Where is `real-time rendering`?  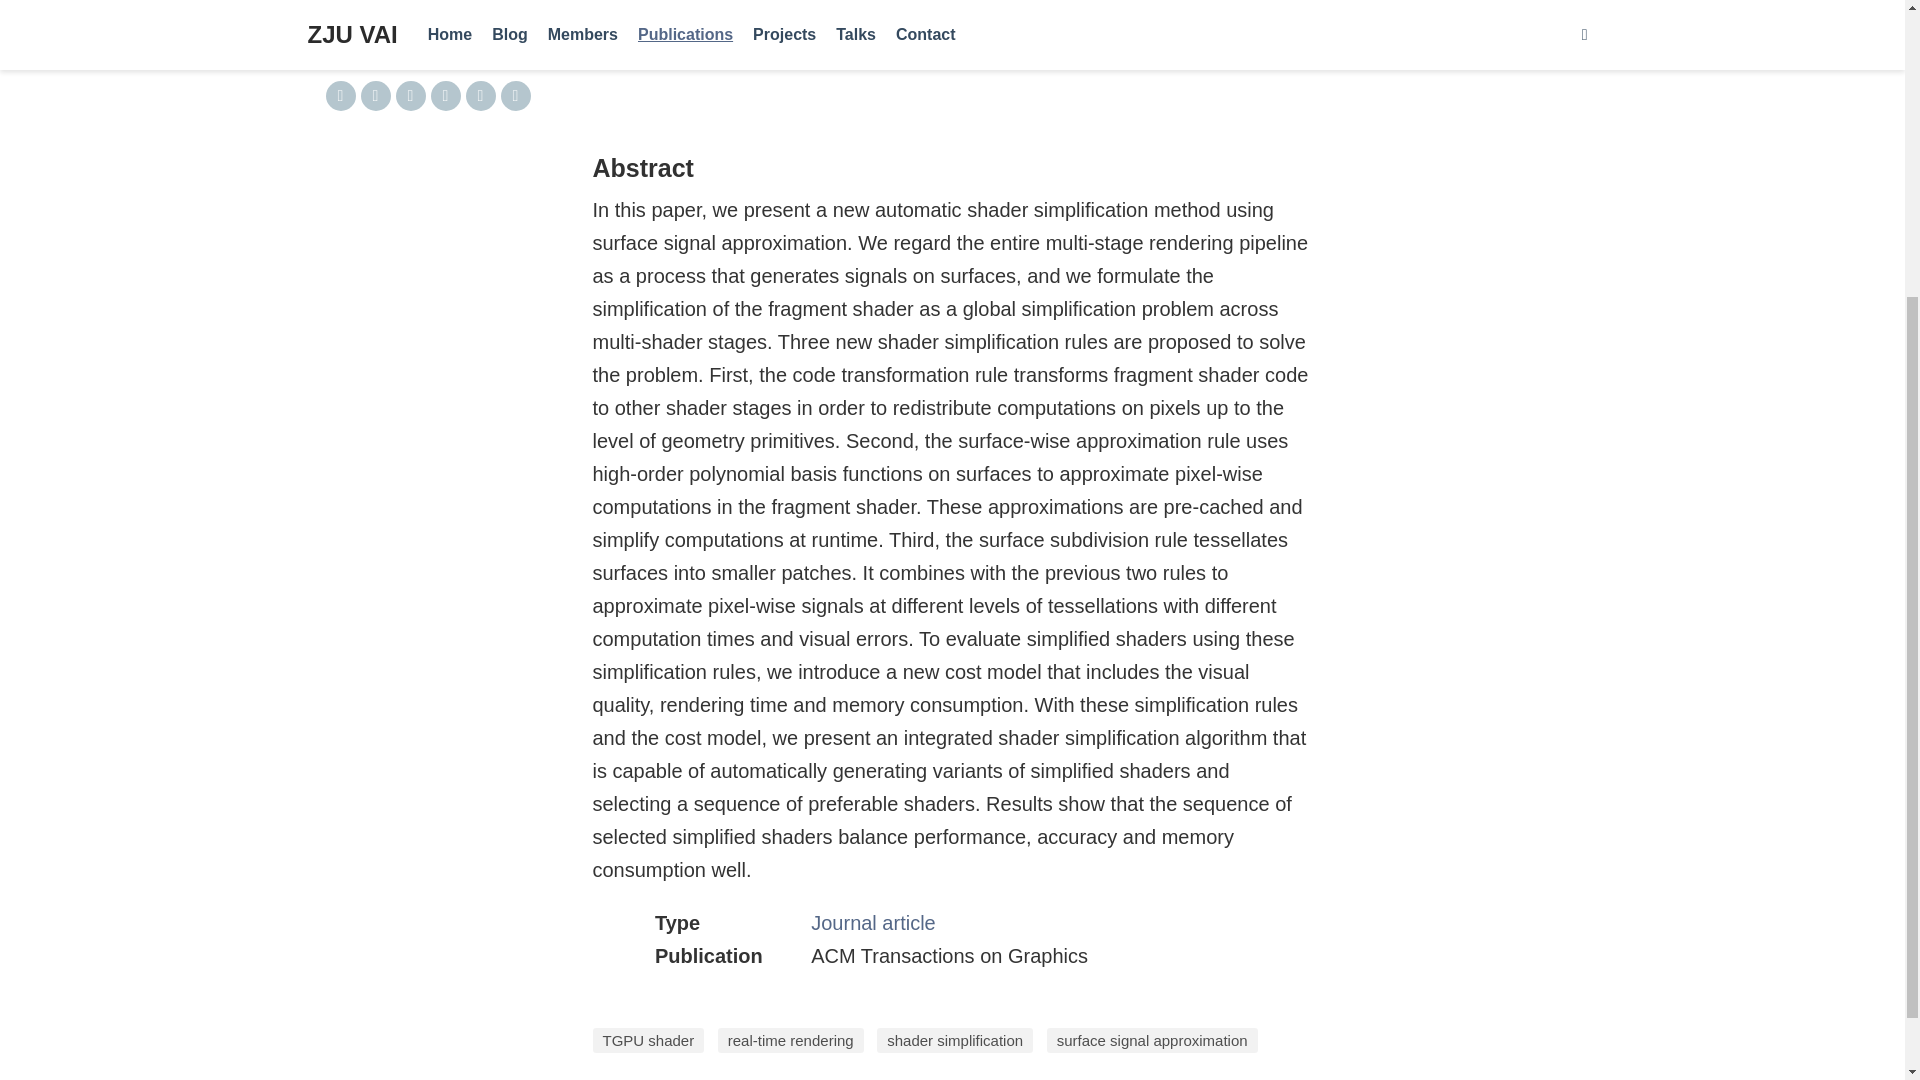
real-time rendering is located at coordinates (791, 1040).